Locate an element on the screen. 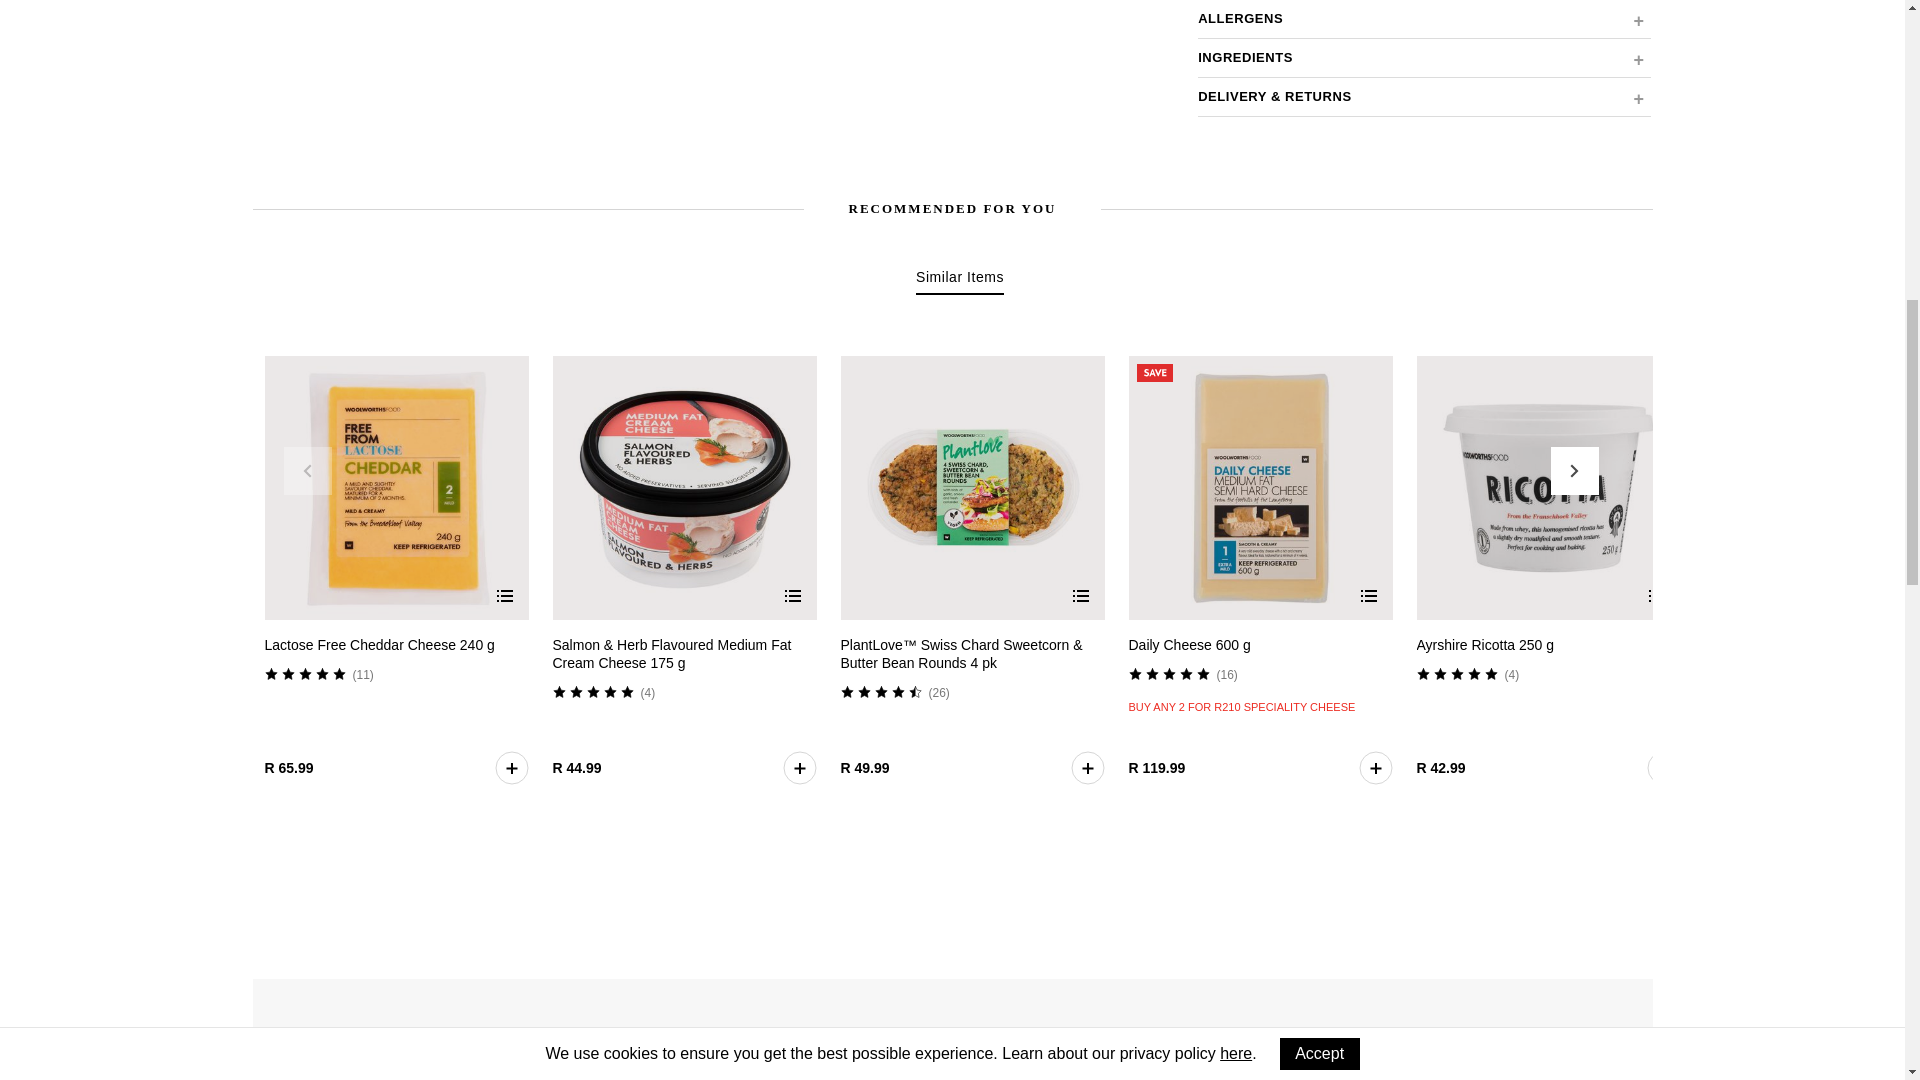 The height and width of the screenshot is (1080, 1920). Daily Cheese 600 g is located at coordinates (1188, 645).